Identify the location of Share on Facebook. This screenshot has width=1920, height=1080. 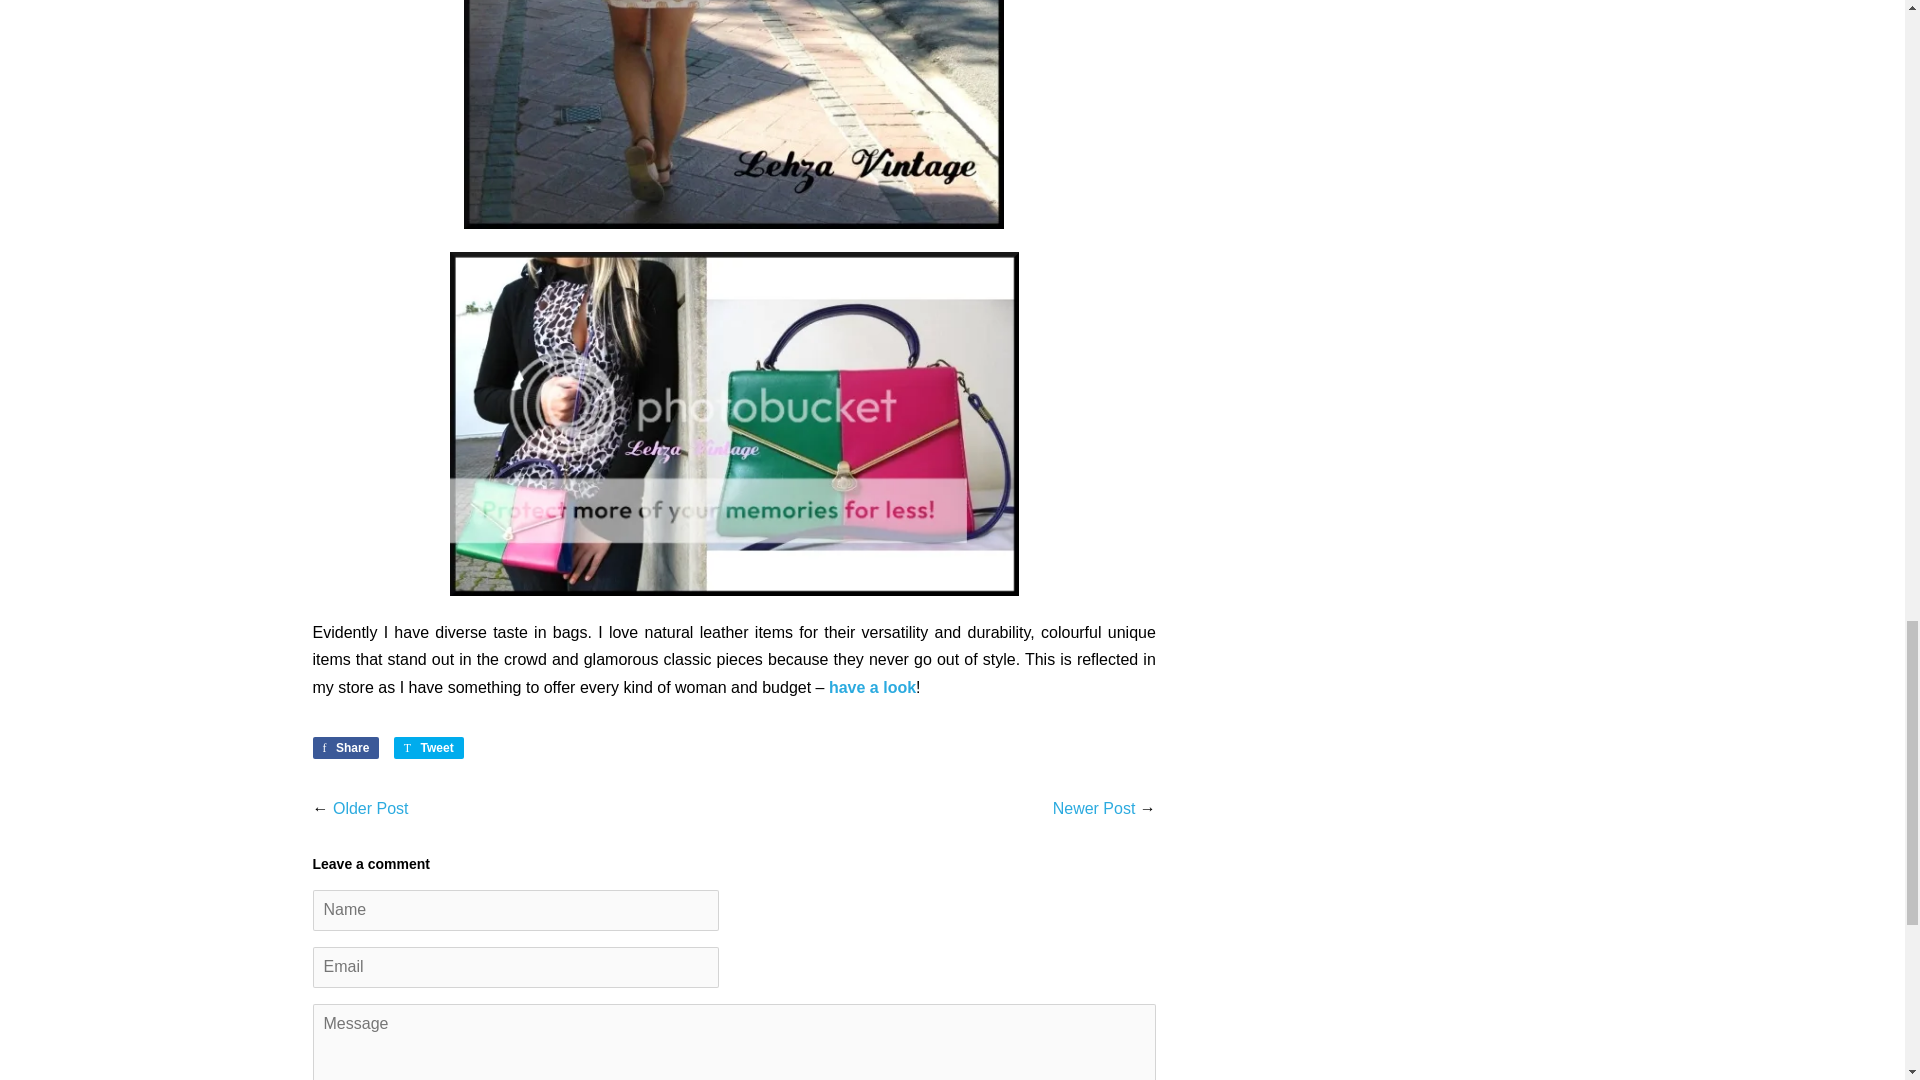
(344, 748).